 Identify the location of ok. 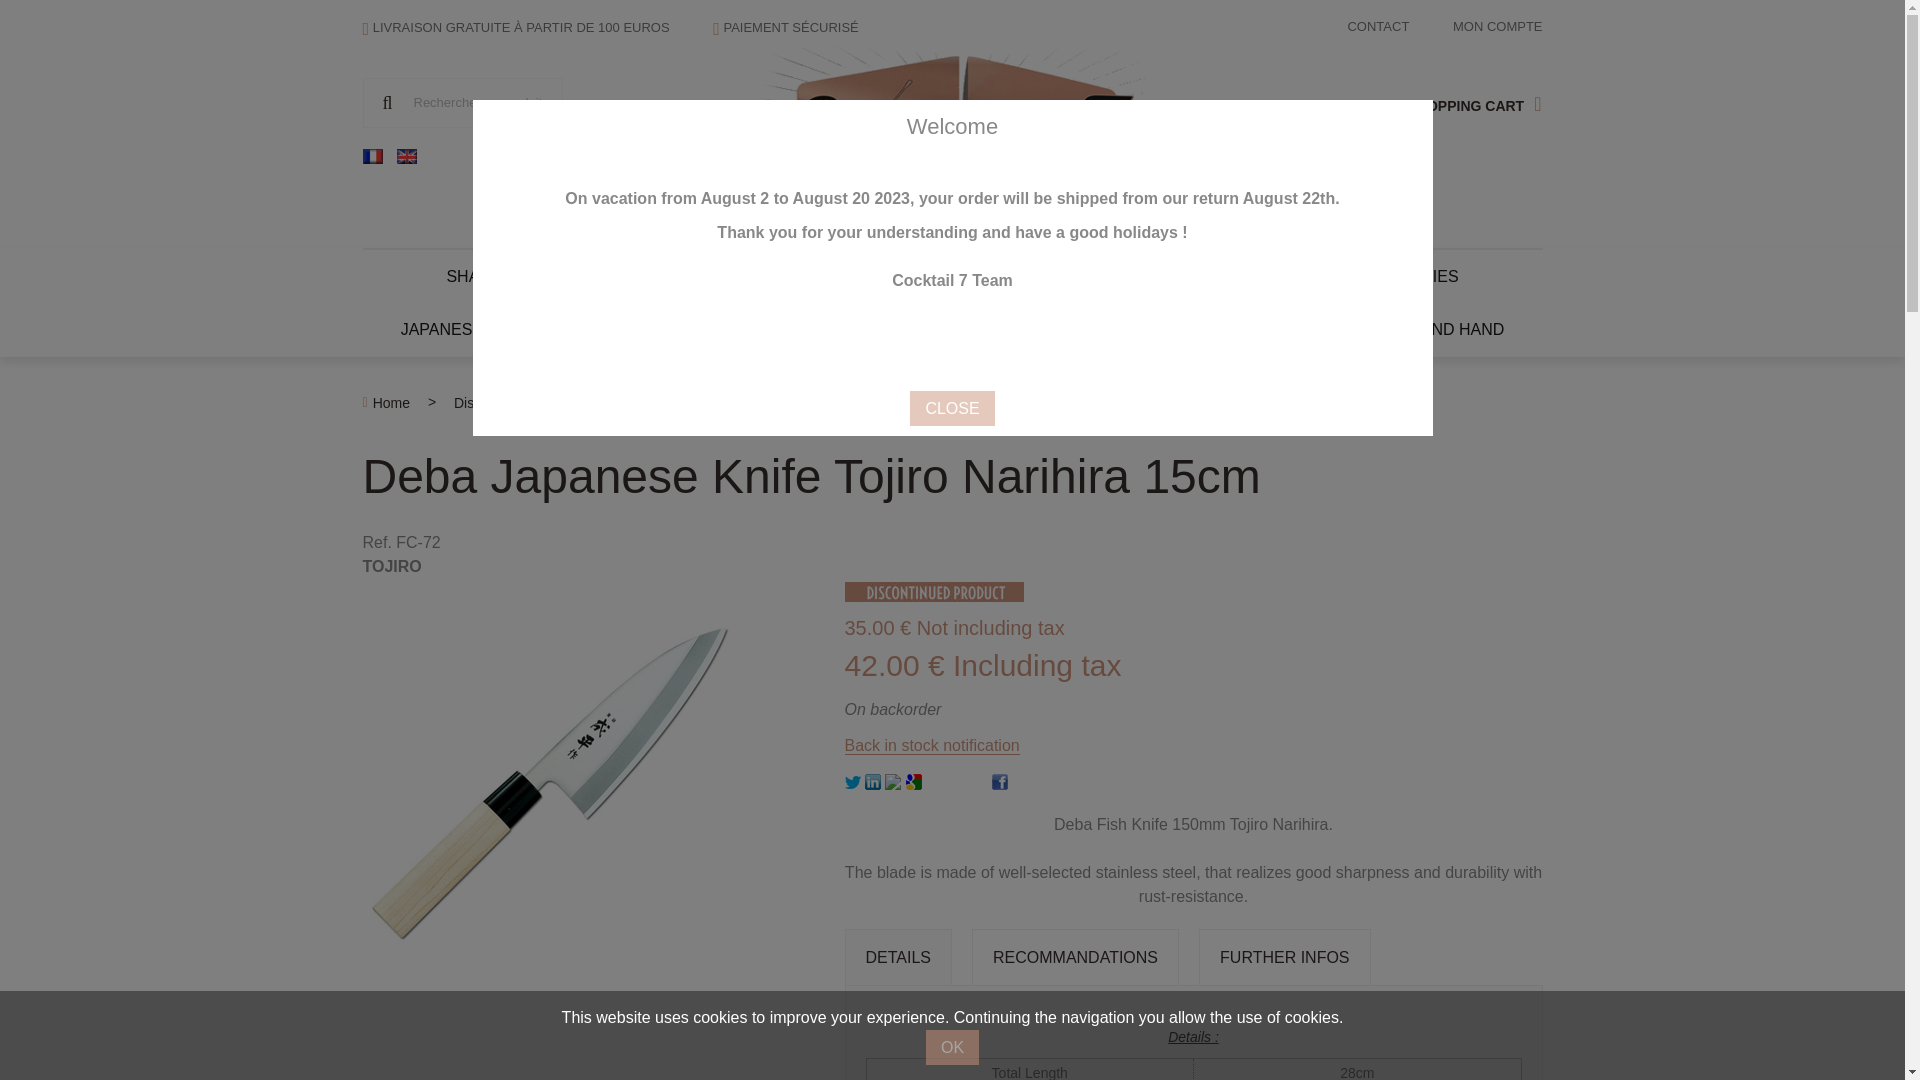
(387, 102).